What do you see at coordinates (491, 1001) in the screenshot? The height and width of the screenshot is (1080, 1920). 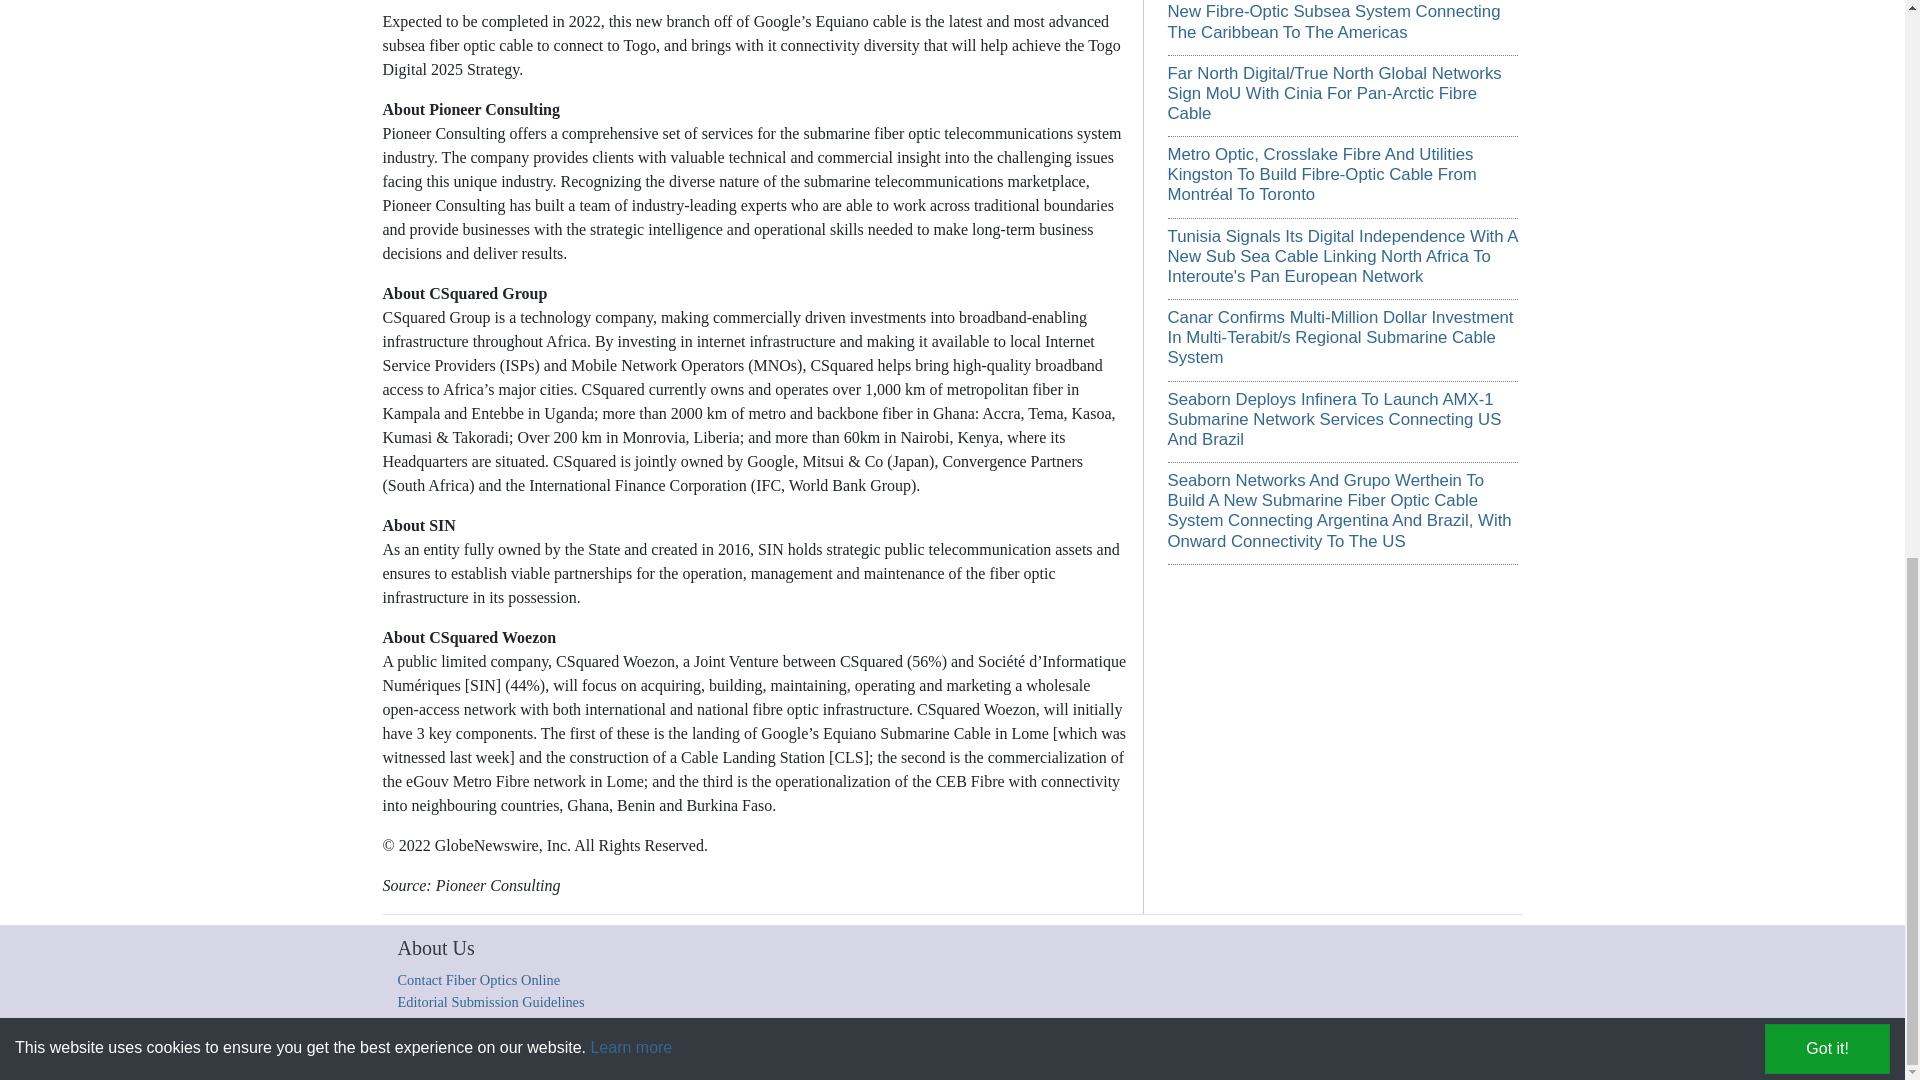 I see `Editorial Submission Guidelines` at bounding box center [491, 1001].